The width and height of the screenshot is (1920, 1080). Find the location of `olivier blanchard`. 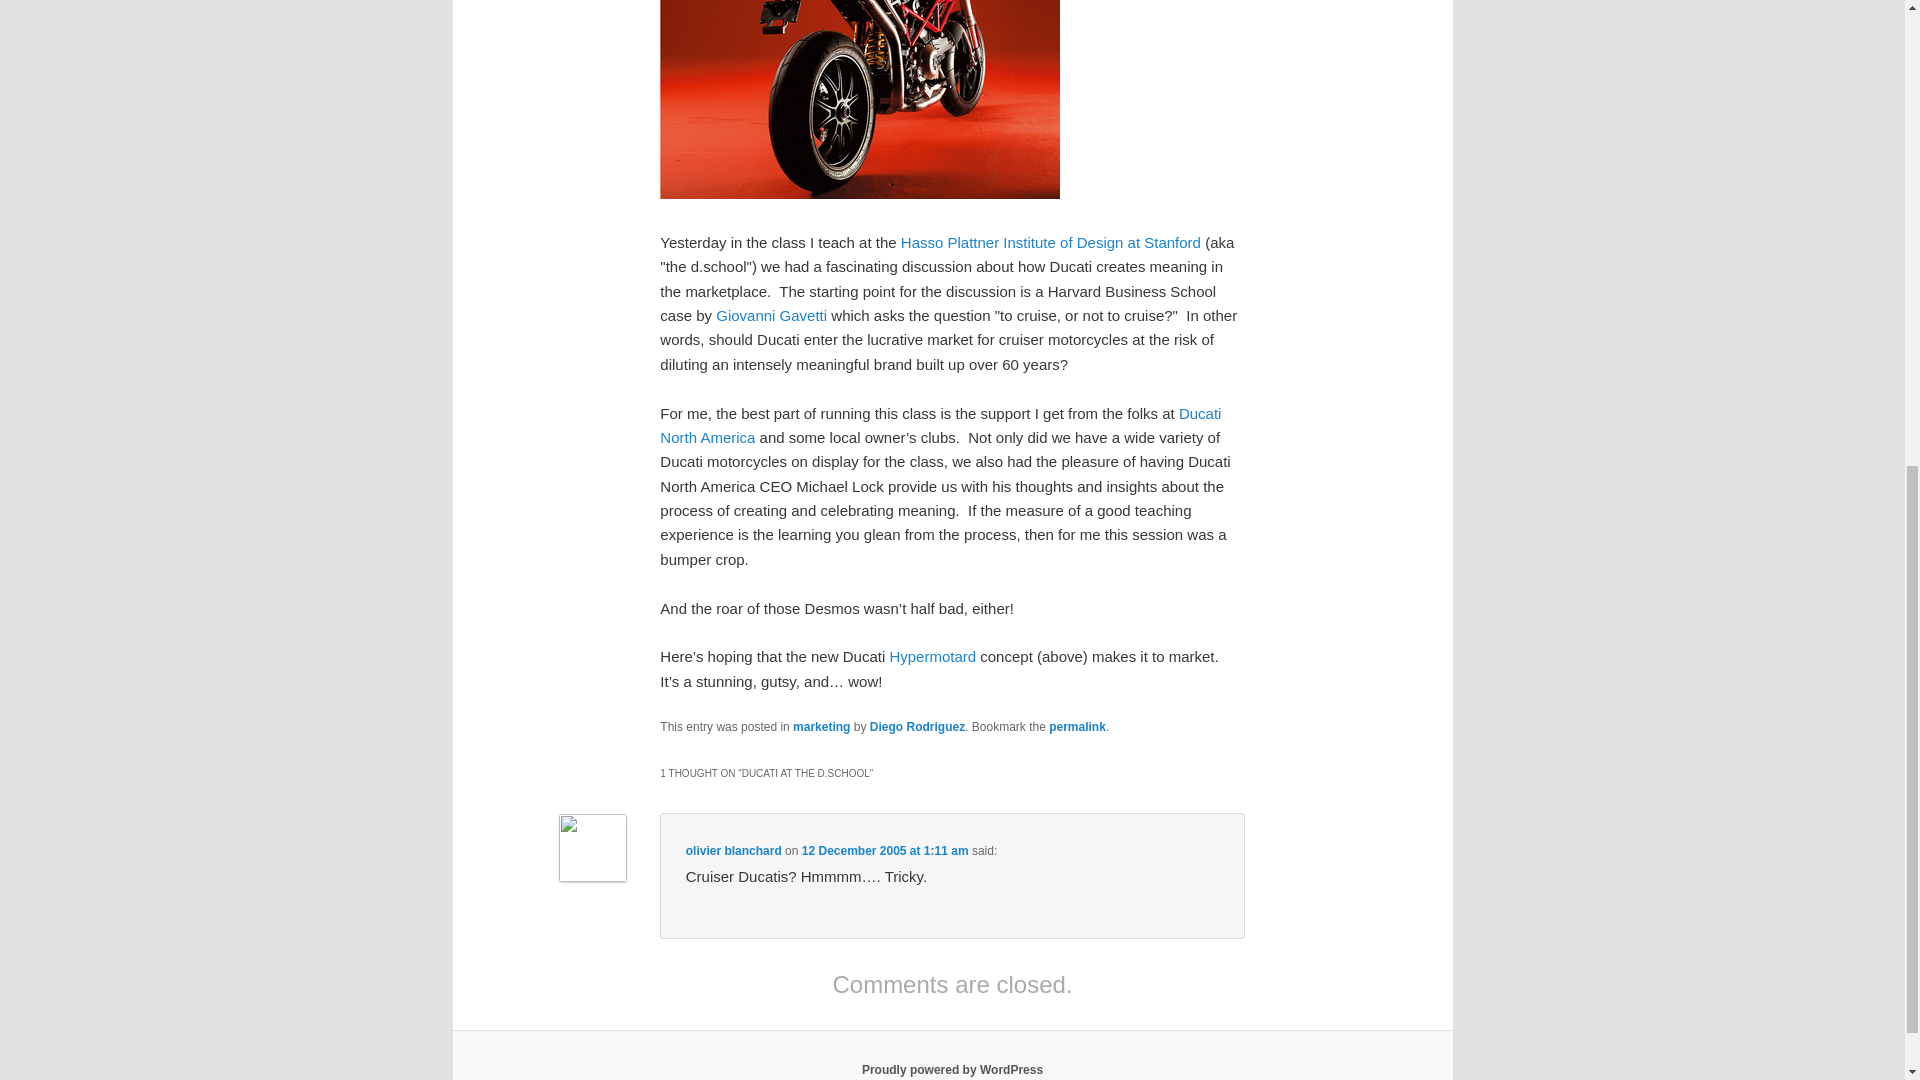

olivier blanchard is located at coordinates (733, 850).